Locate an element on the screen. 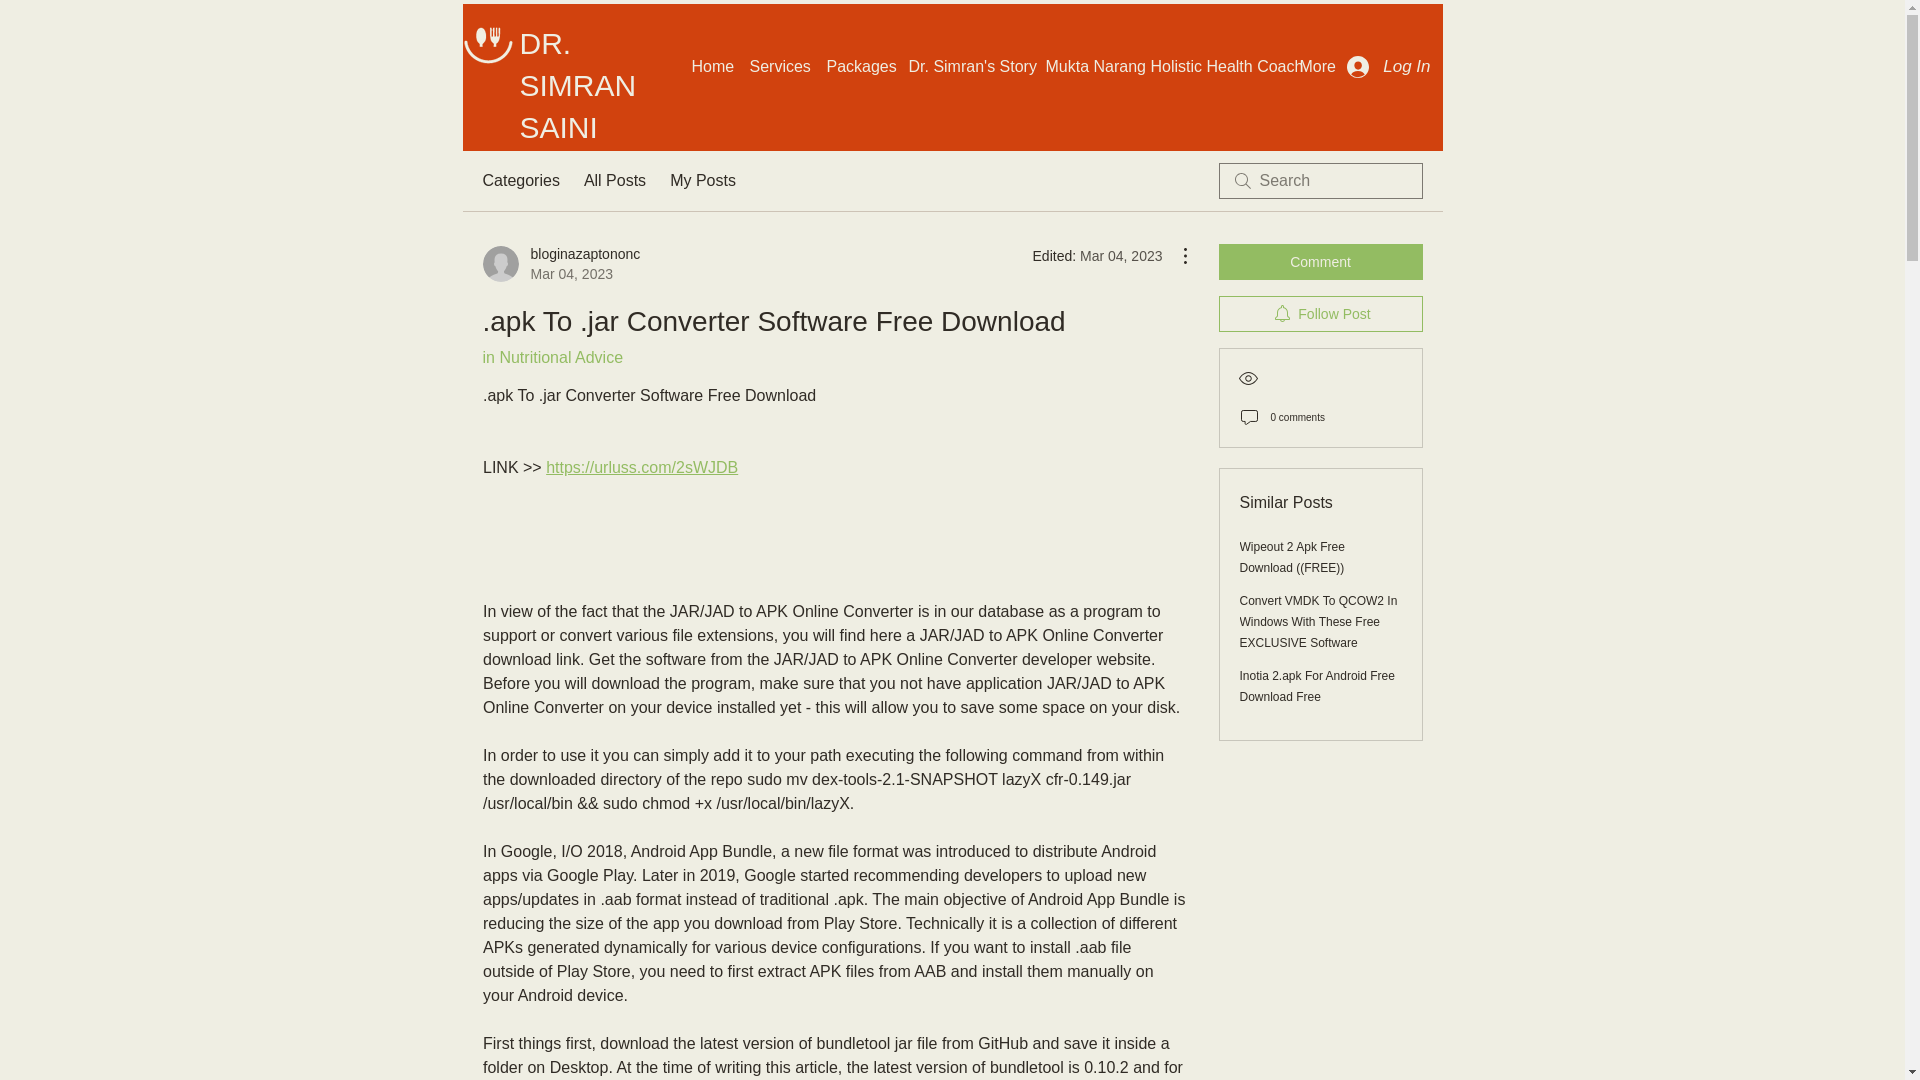  in Nutritional Advice is located at coordinates (552, 357).